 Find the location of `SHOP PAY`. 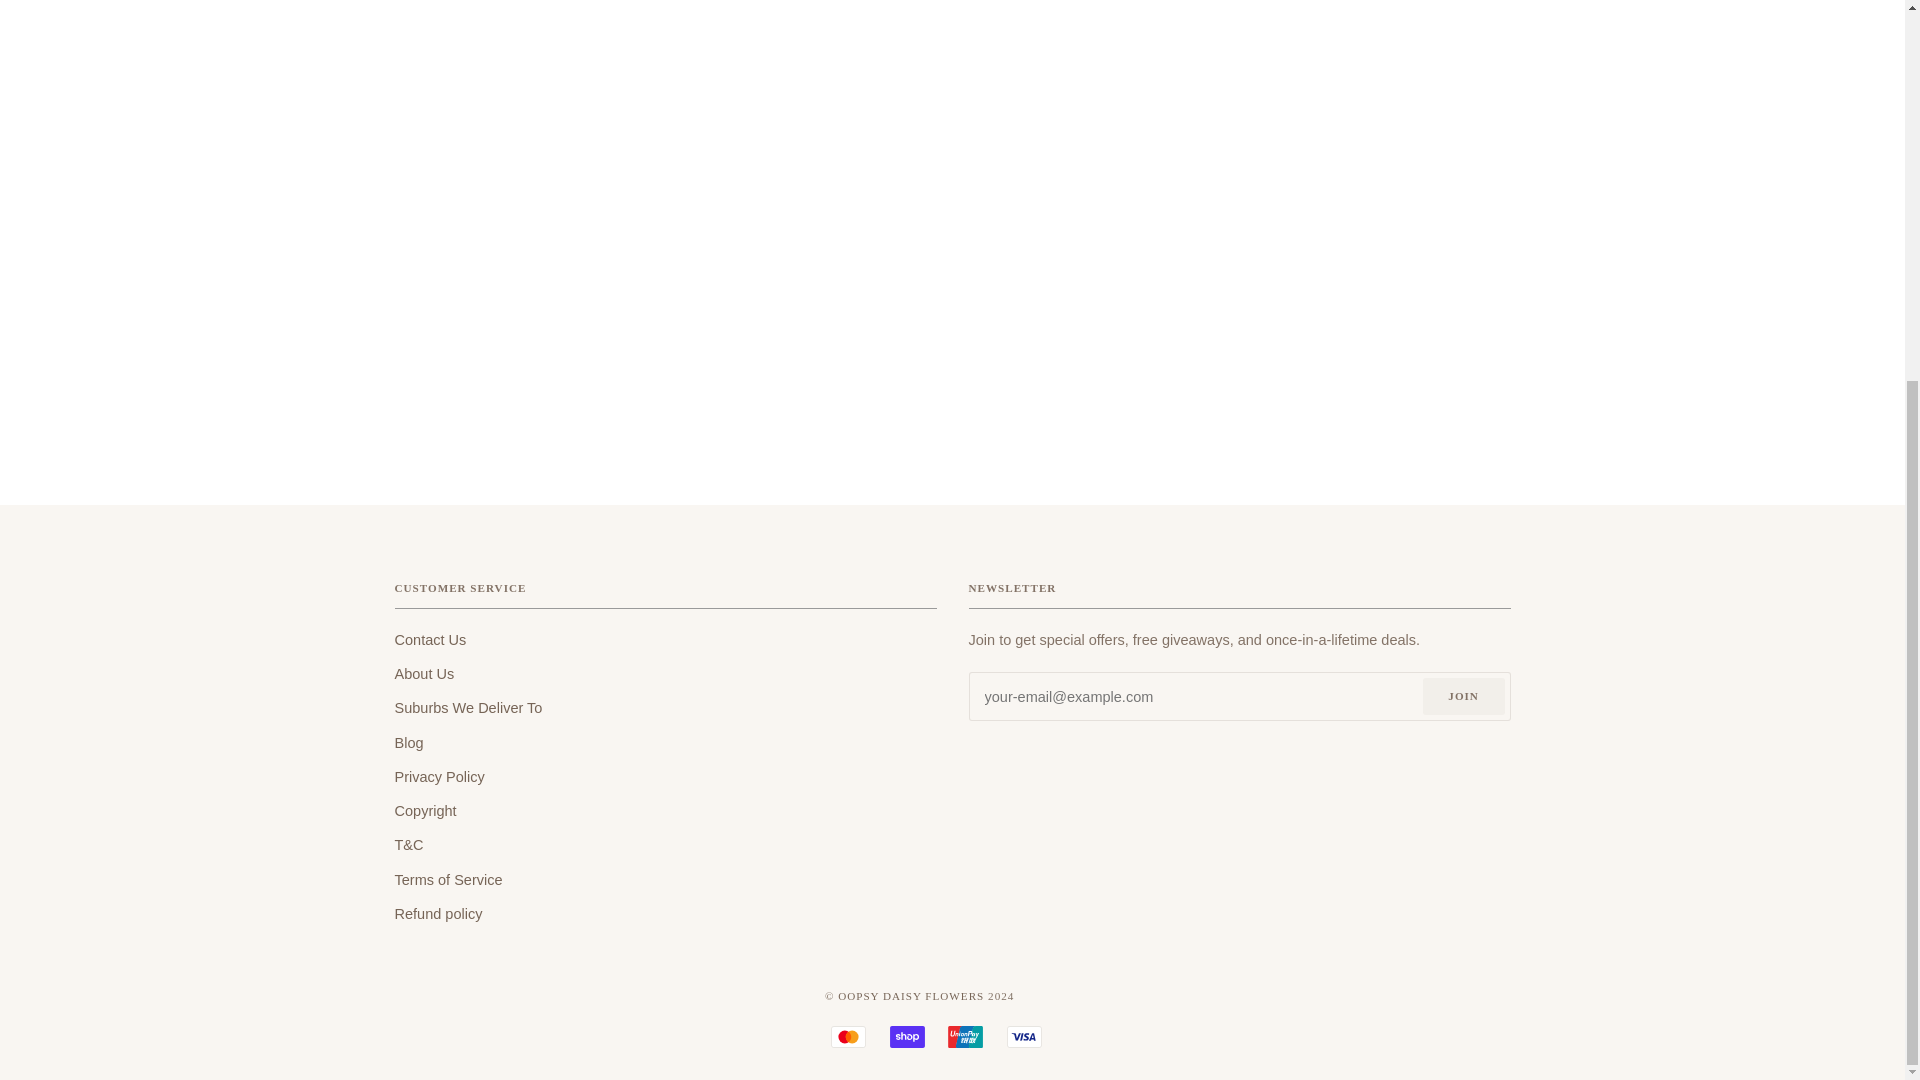

SHOP PAY is located at coordinates (908, 1036).